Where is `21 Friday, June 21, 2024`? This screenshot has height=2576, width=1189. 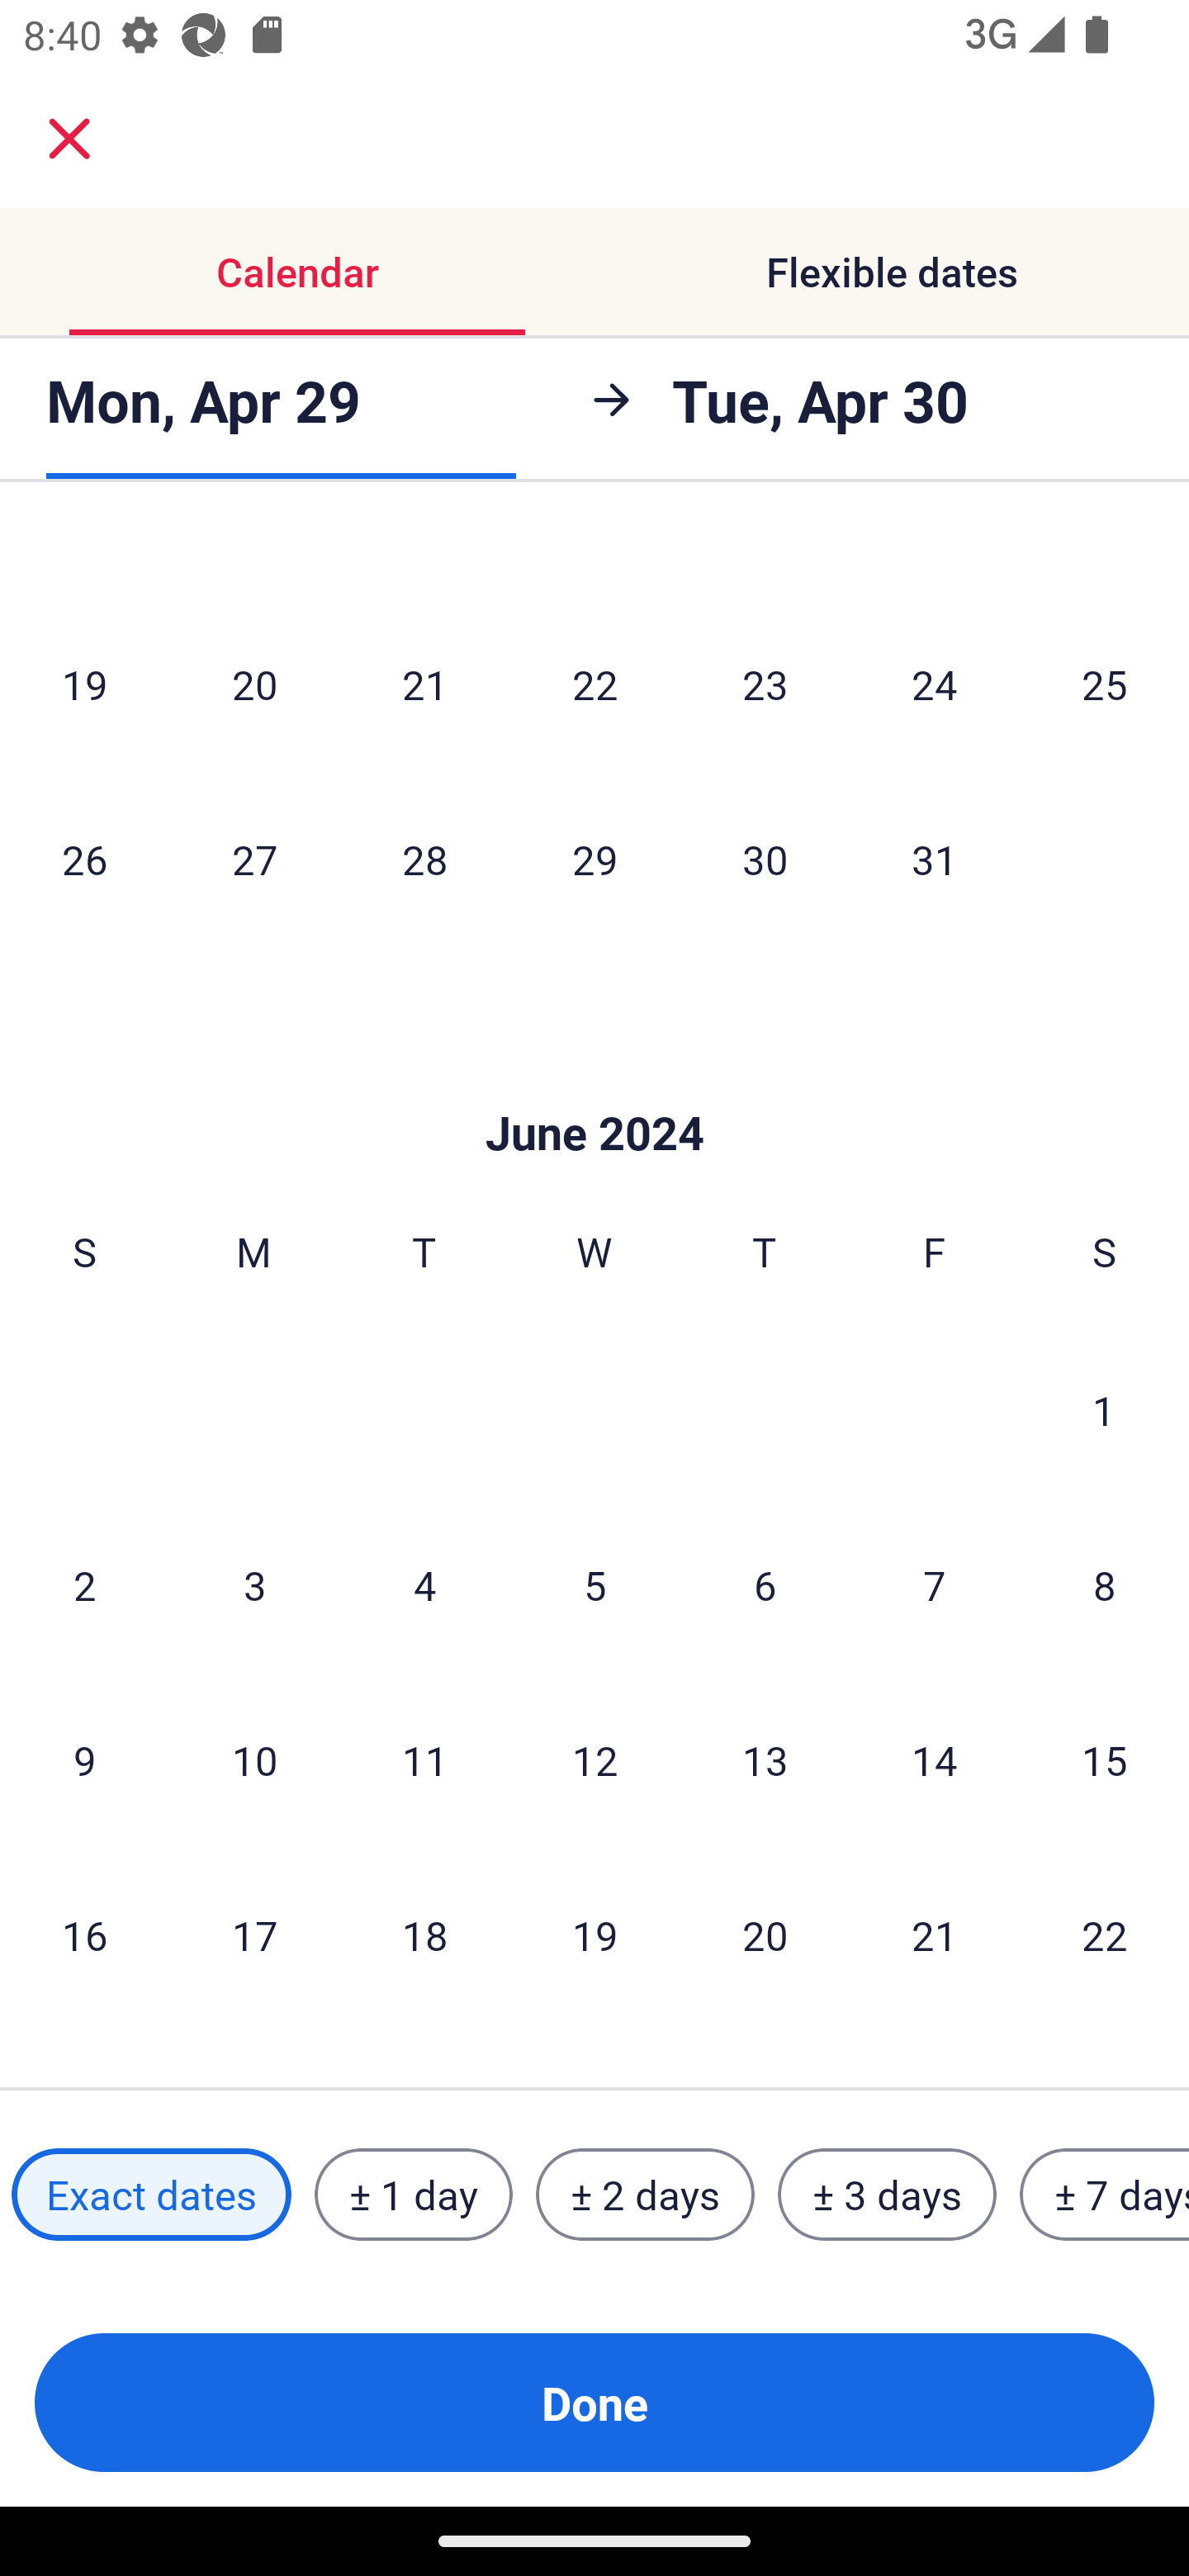 21 Friday, June 21, 2024 is located at coordinates (935, 1934).